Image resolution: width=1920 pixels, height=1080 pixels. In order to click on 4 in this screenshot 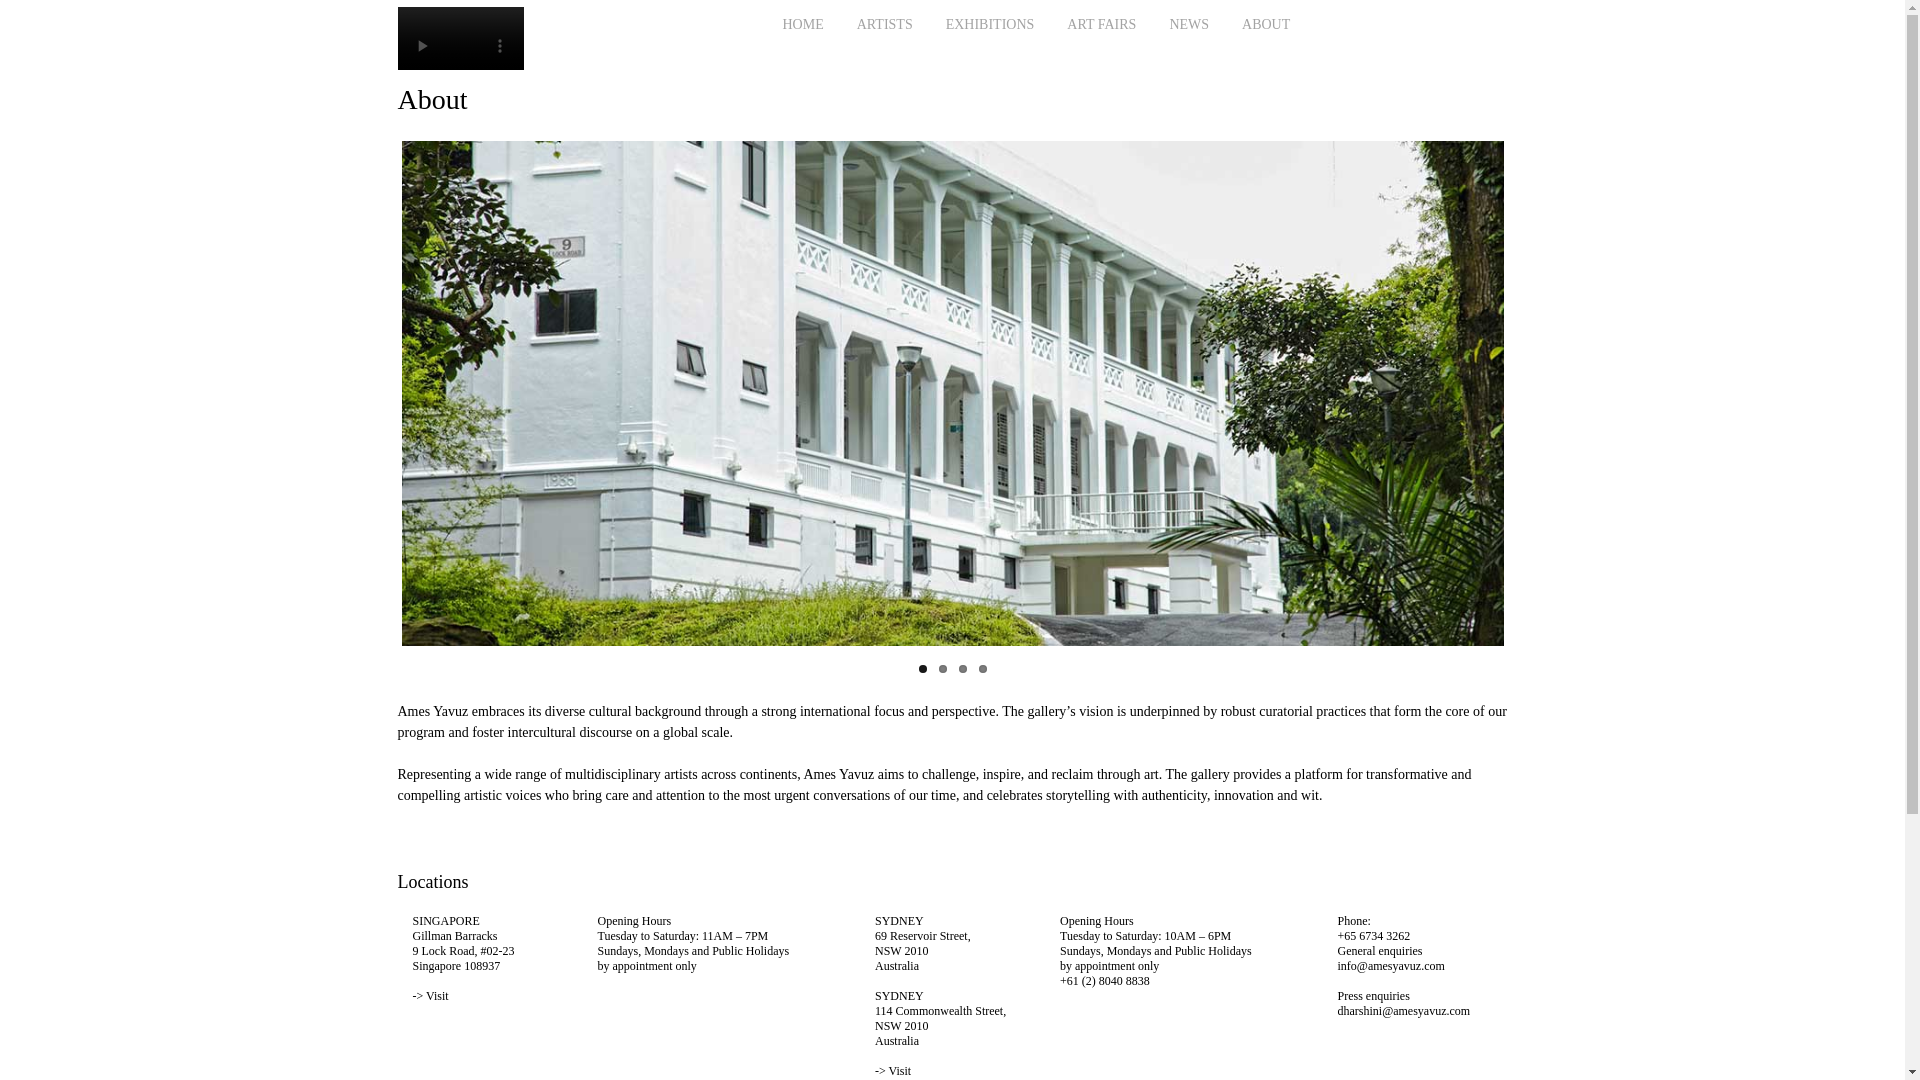, I will do `click(982, 668)`.